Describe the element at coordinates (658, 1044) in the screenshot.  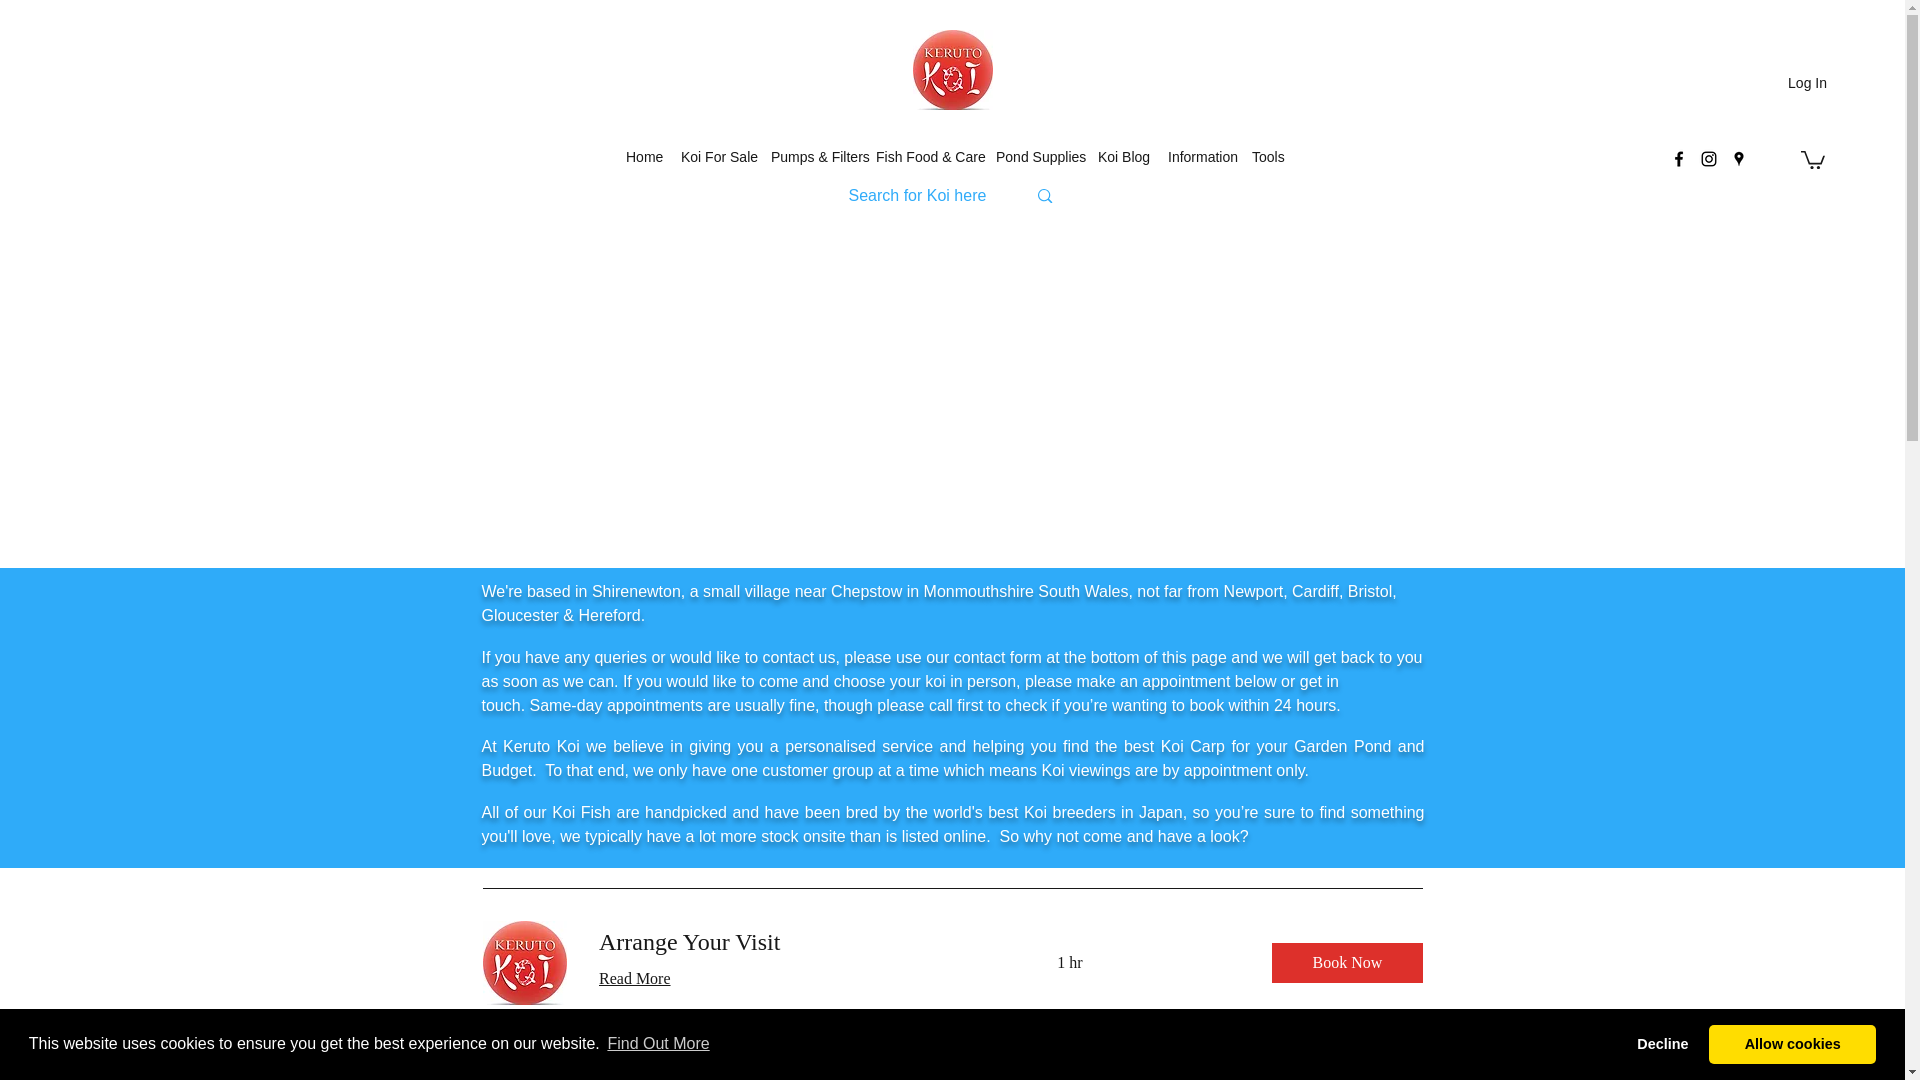
I see `Find Out More` at that location.